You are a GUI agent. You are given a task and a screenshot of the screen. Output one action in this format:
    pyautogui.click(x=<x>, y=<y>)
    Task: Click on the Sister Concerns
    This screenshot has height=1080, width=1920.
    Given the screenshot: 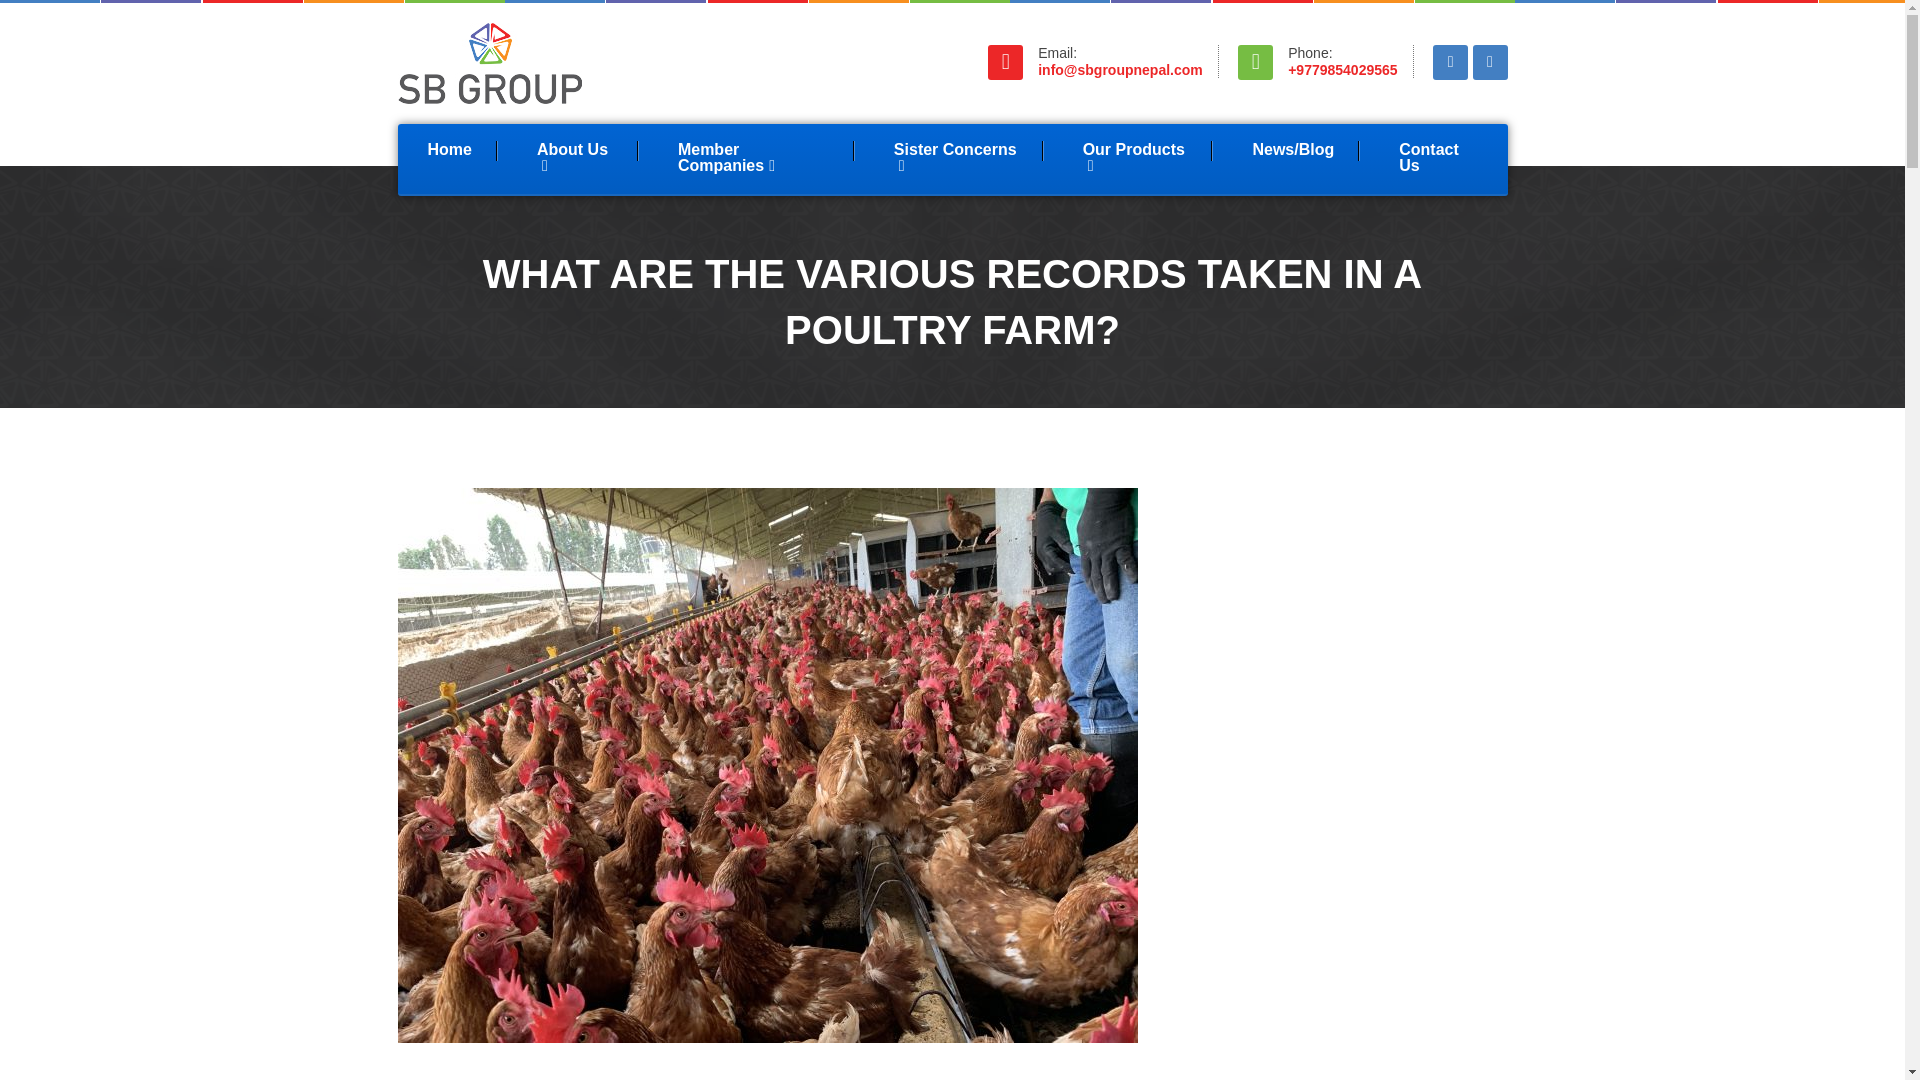 What is the action you would take?
    pyautogui.click(x=956, y=159)
    